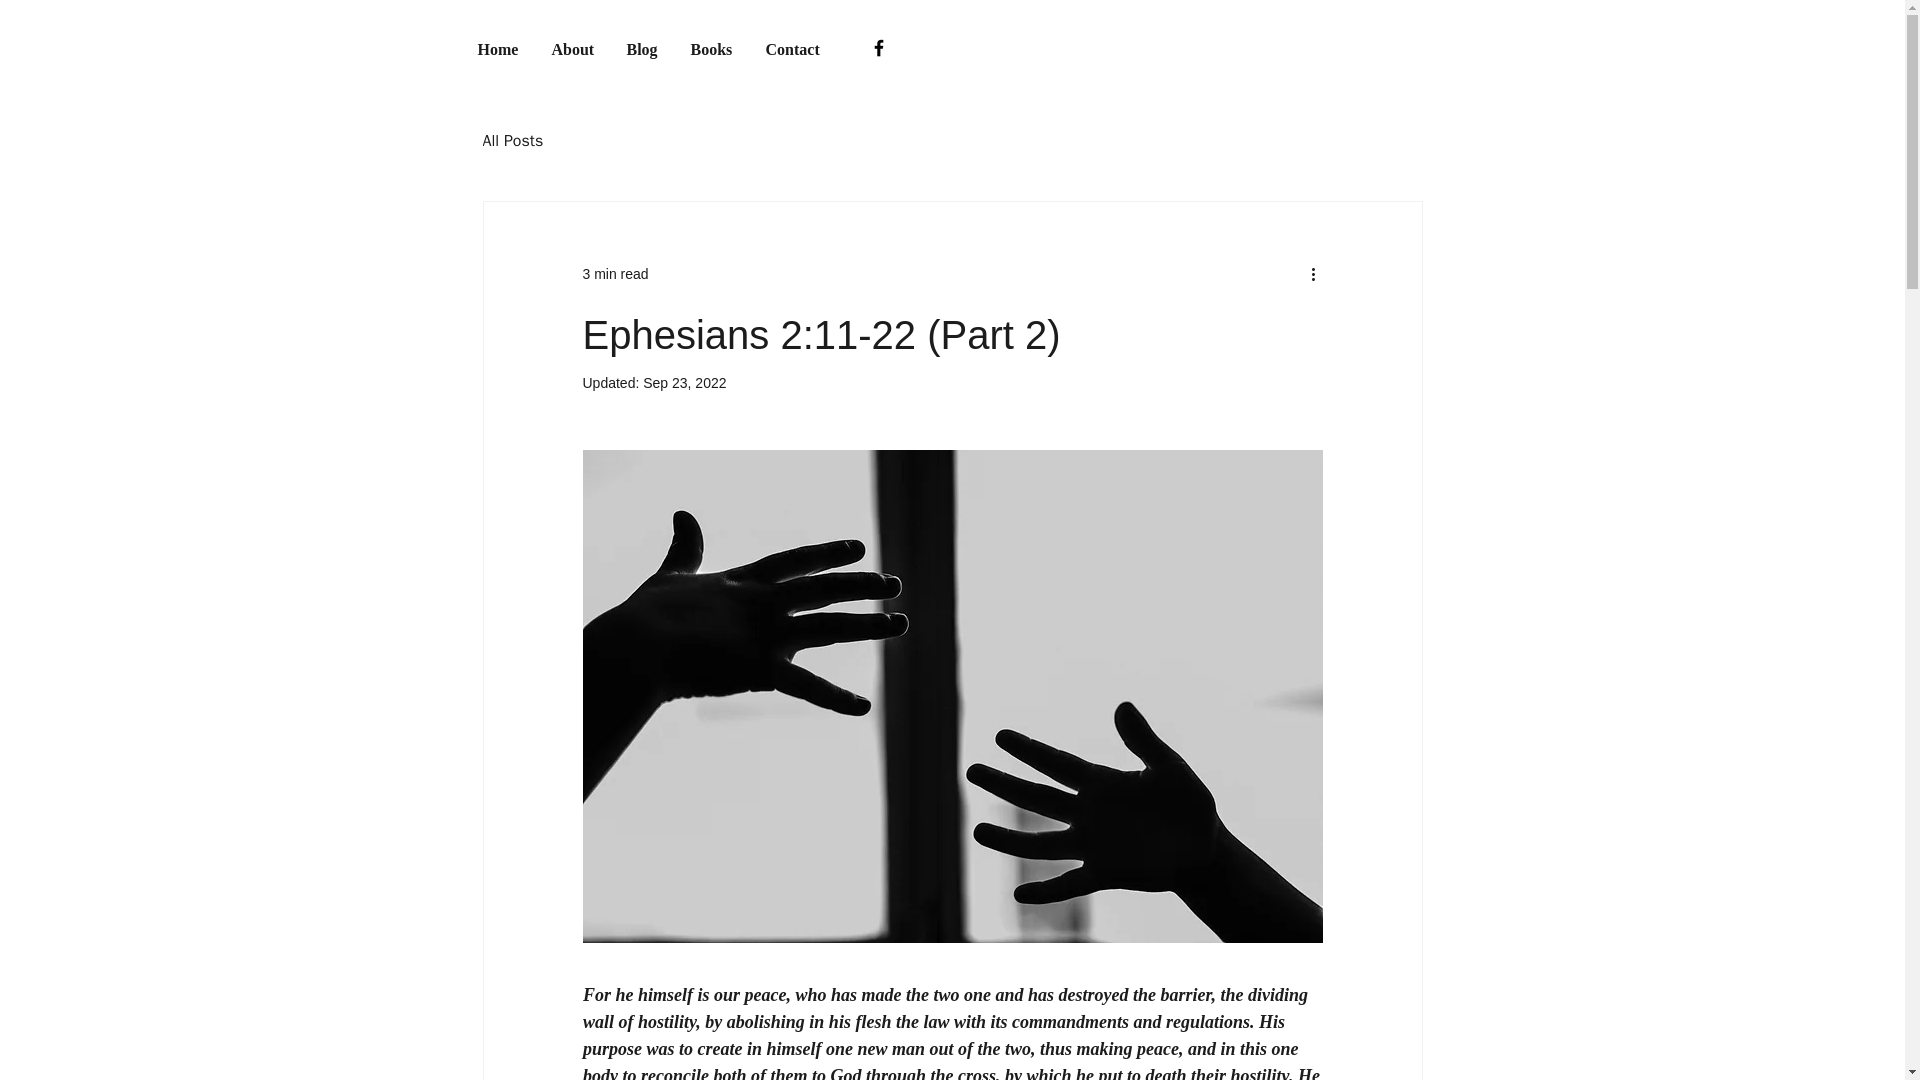 The height and width of the screenshot is (1080, 1920). Describe the element at coordinates (794, 48) in the screenshot. I see `Contact` at that location.